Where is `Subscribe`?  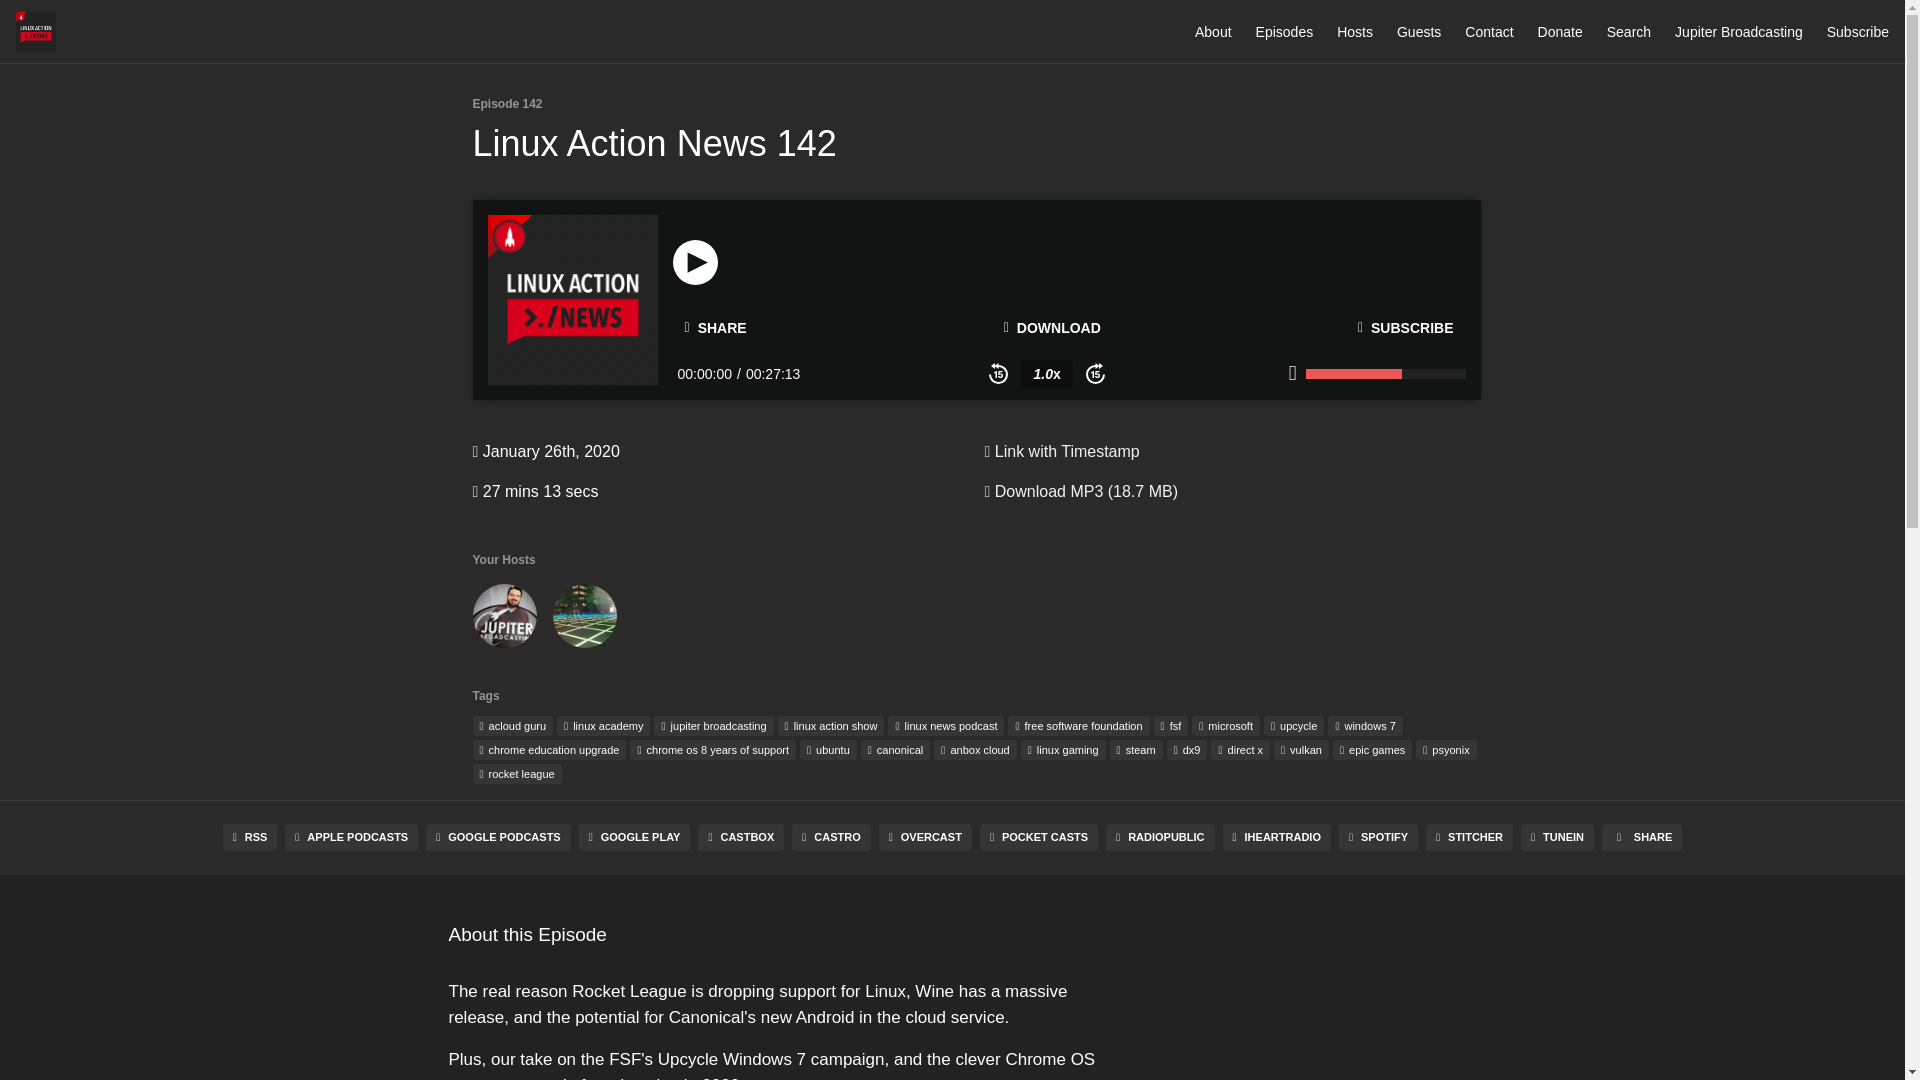
Subscribe is located at coordinates (1858, 31).